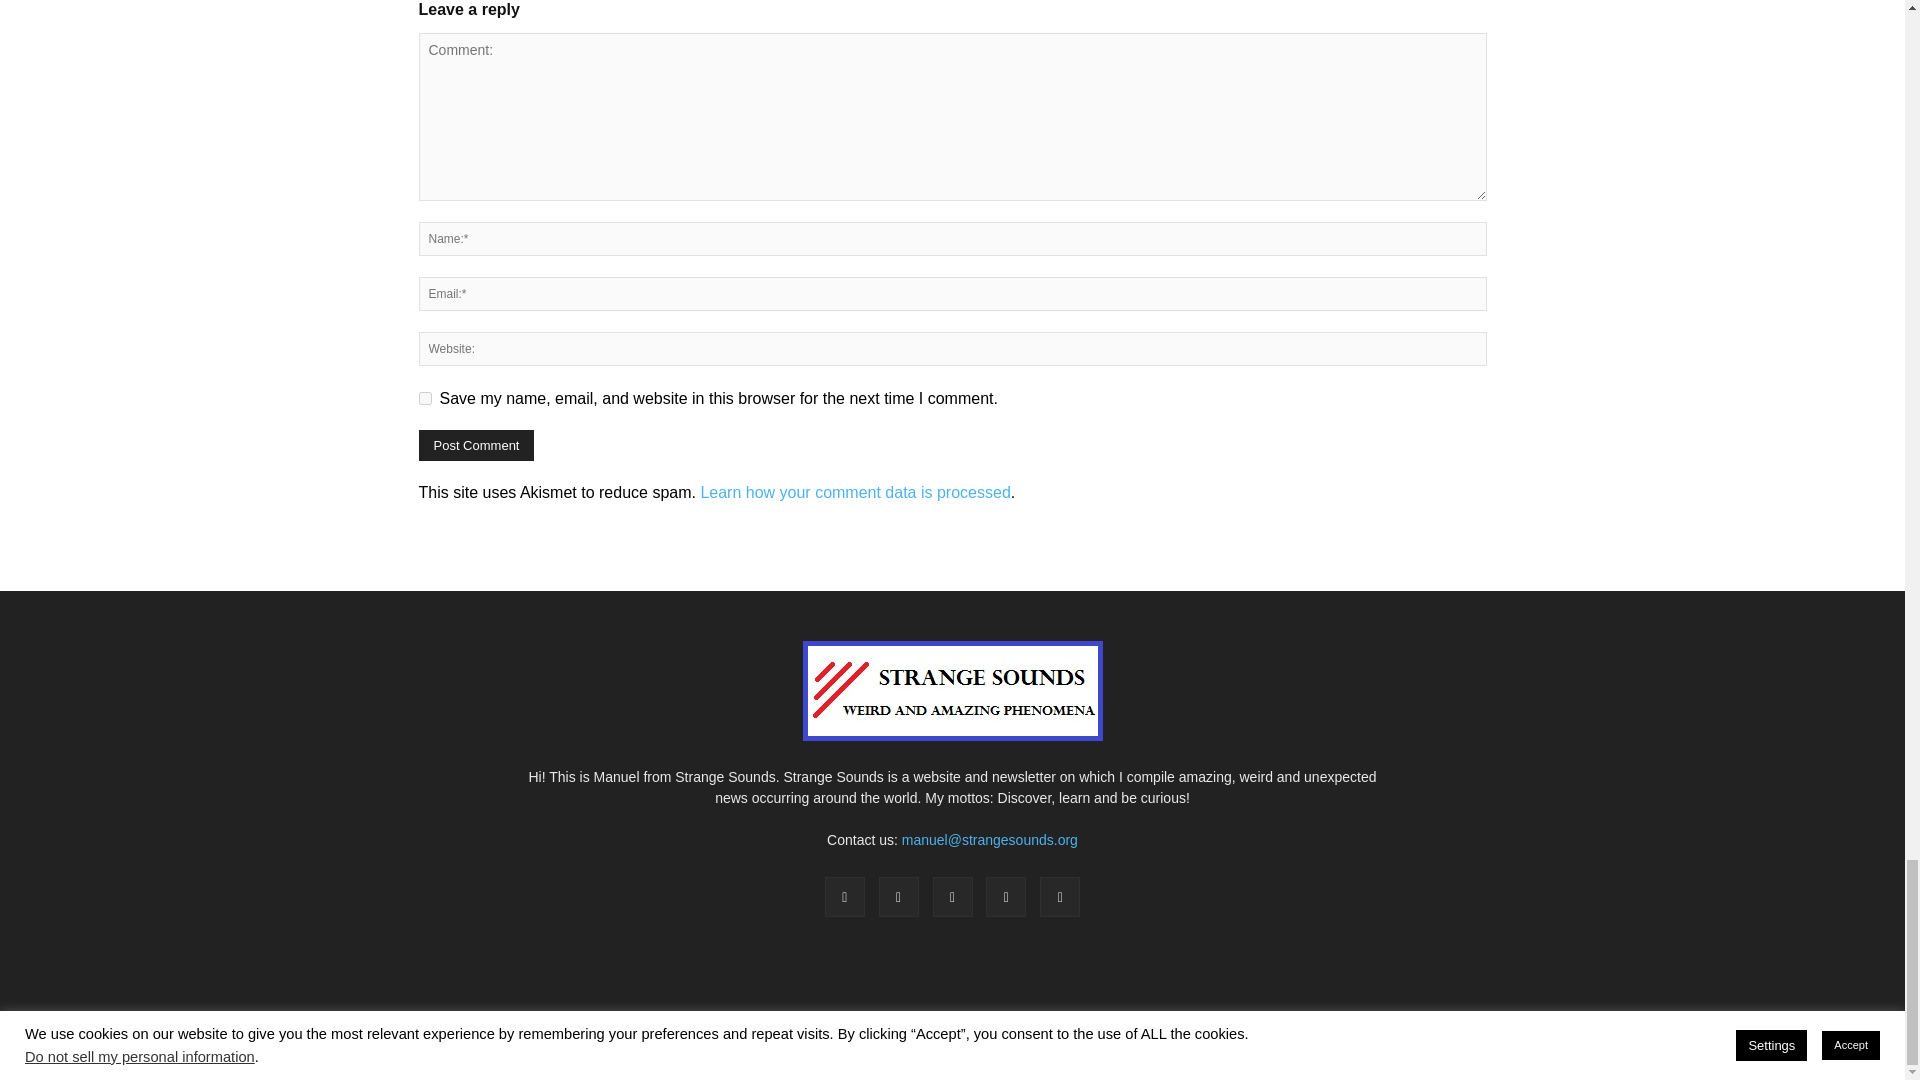 This screenshot has width=1920, height=1080. What do you see at coordinates (476, 445) in the screenshot?
I see `Post Comment` at bounding box center [476, 445].